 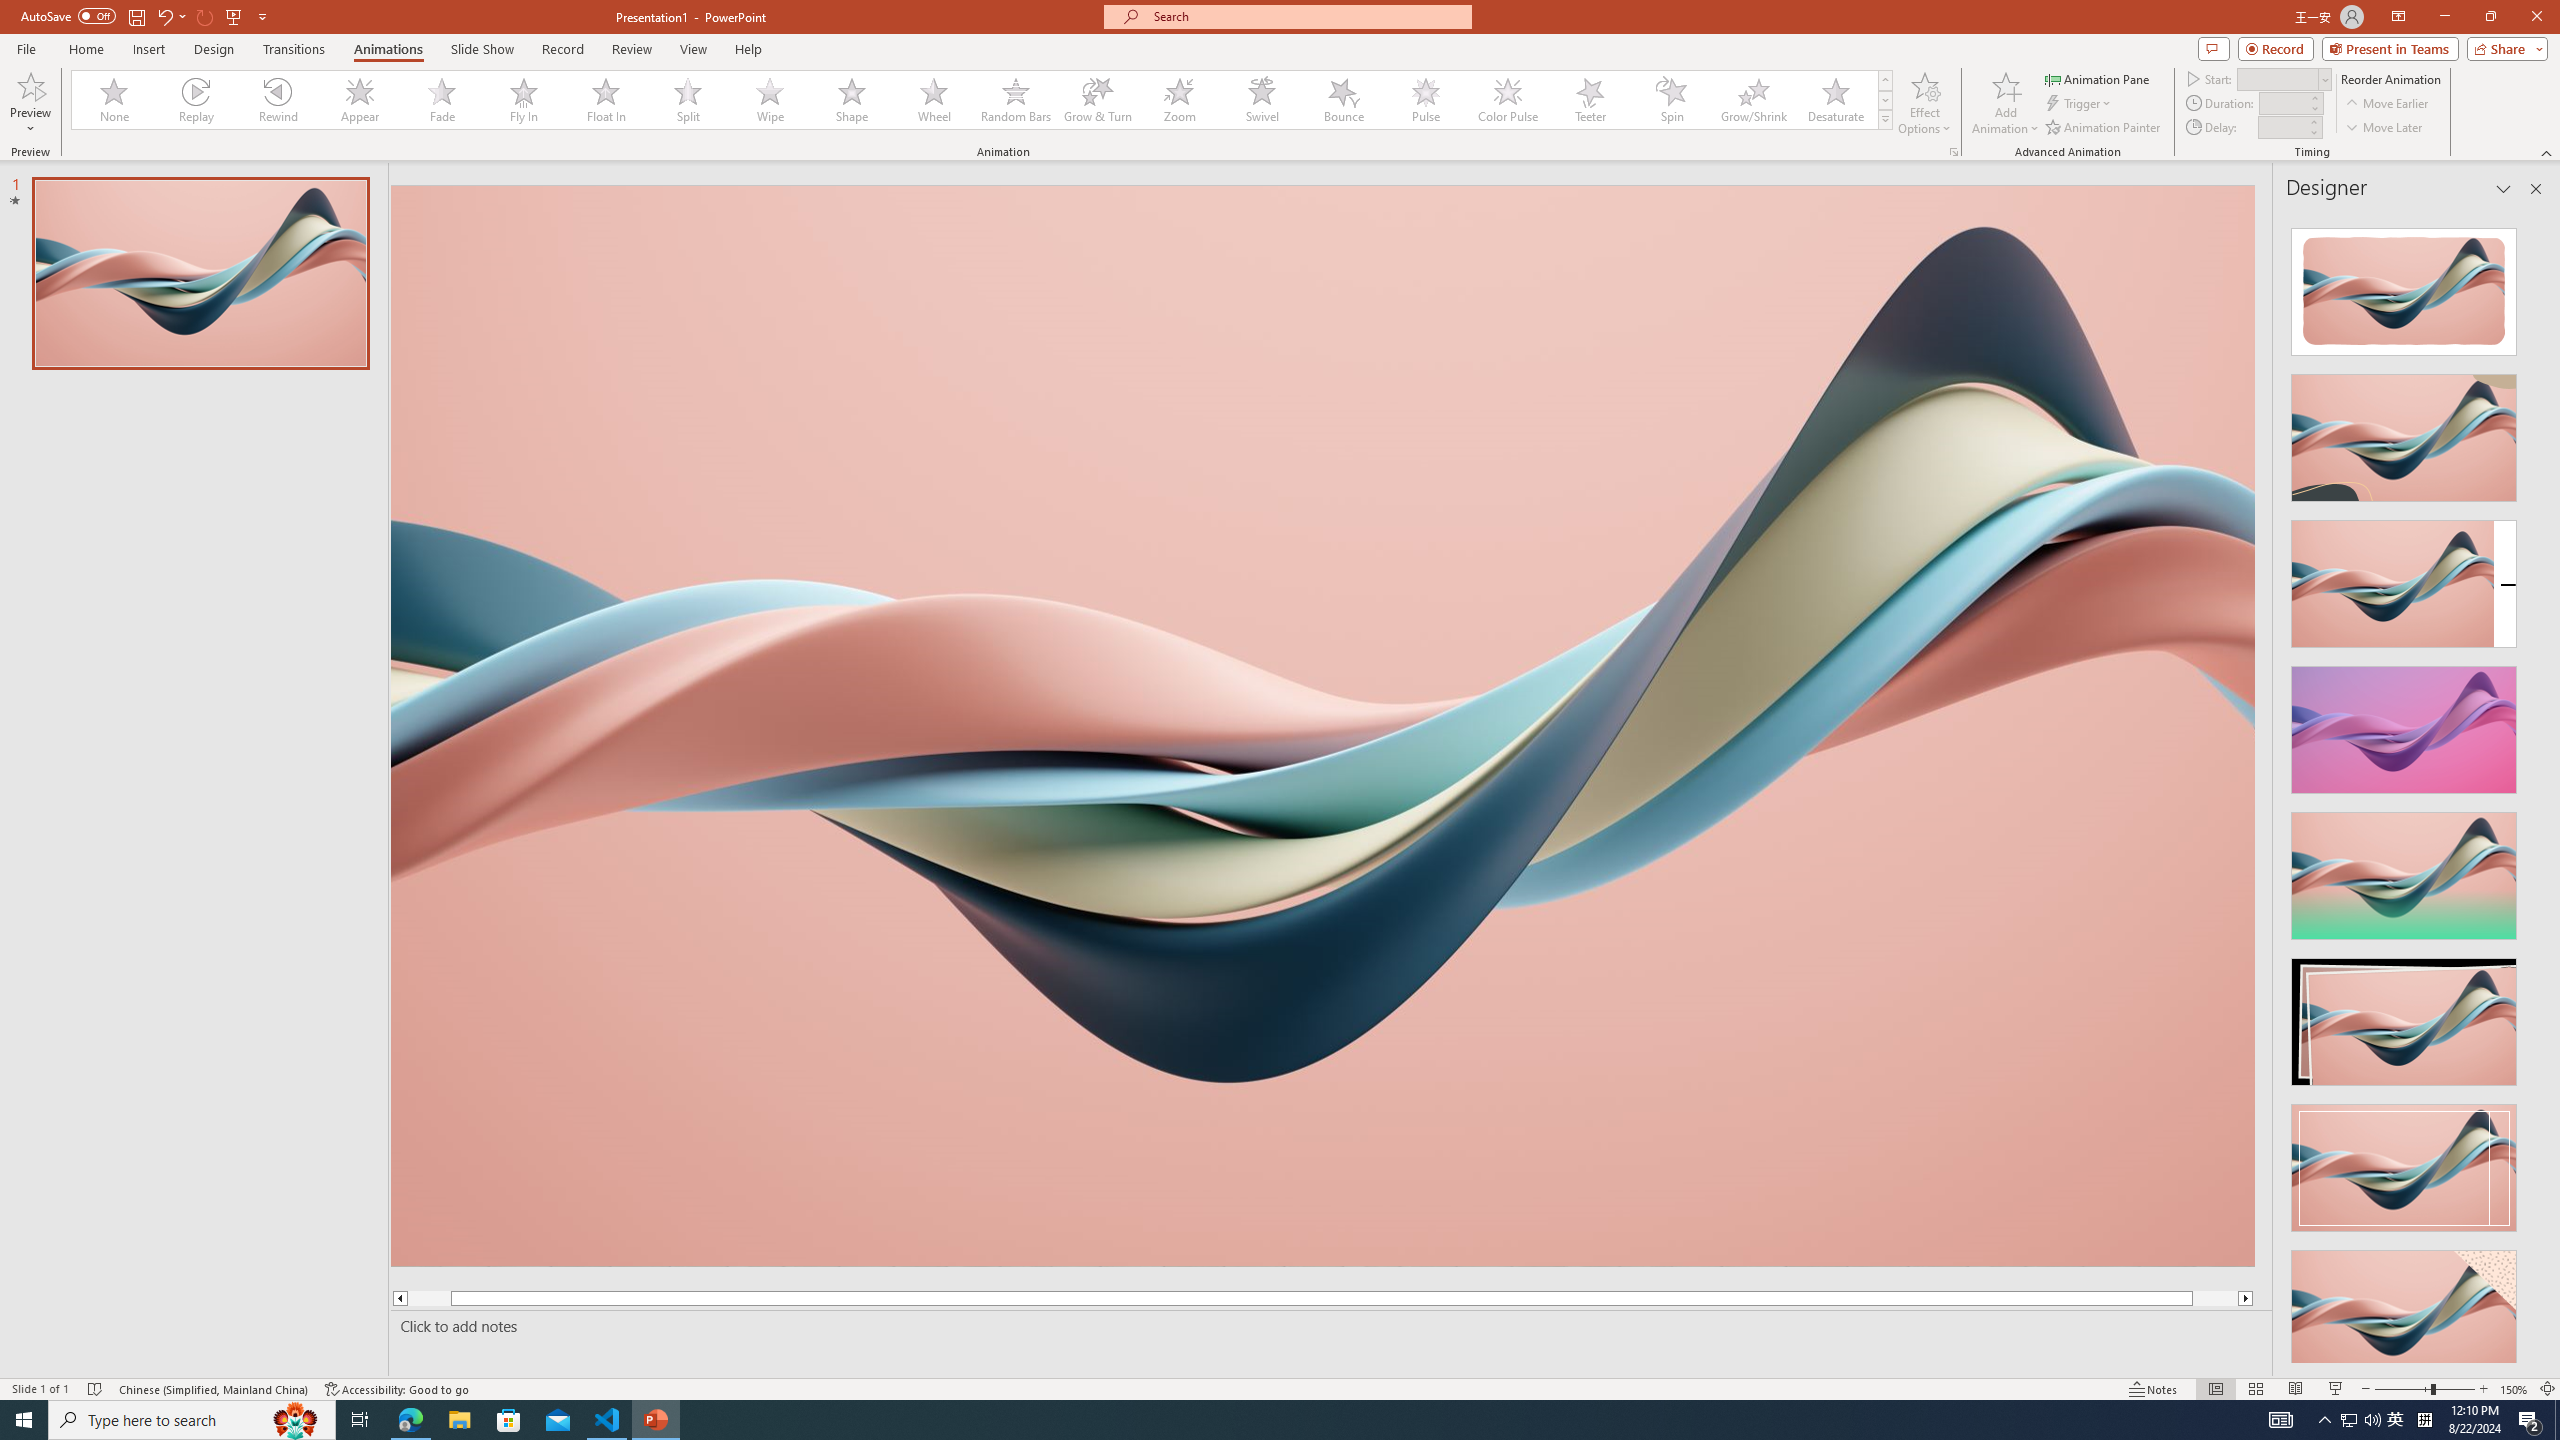 I want to click on Effect Options, so click(x=1924, y=103).